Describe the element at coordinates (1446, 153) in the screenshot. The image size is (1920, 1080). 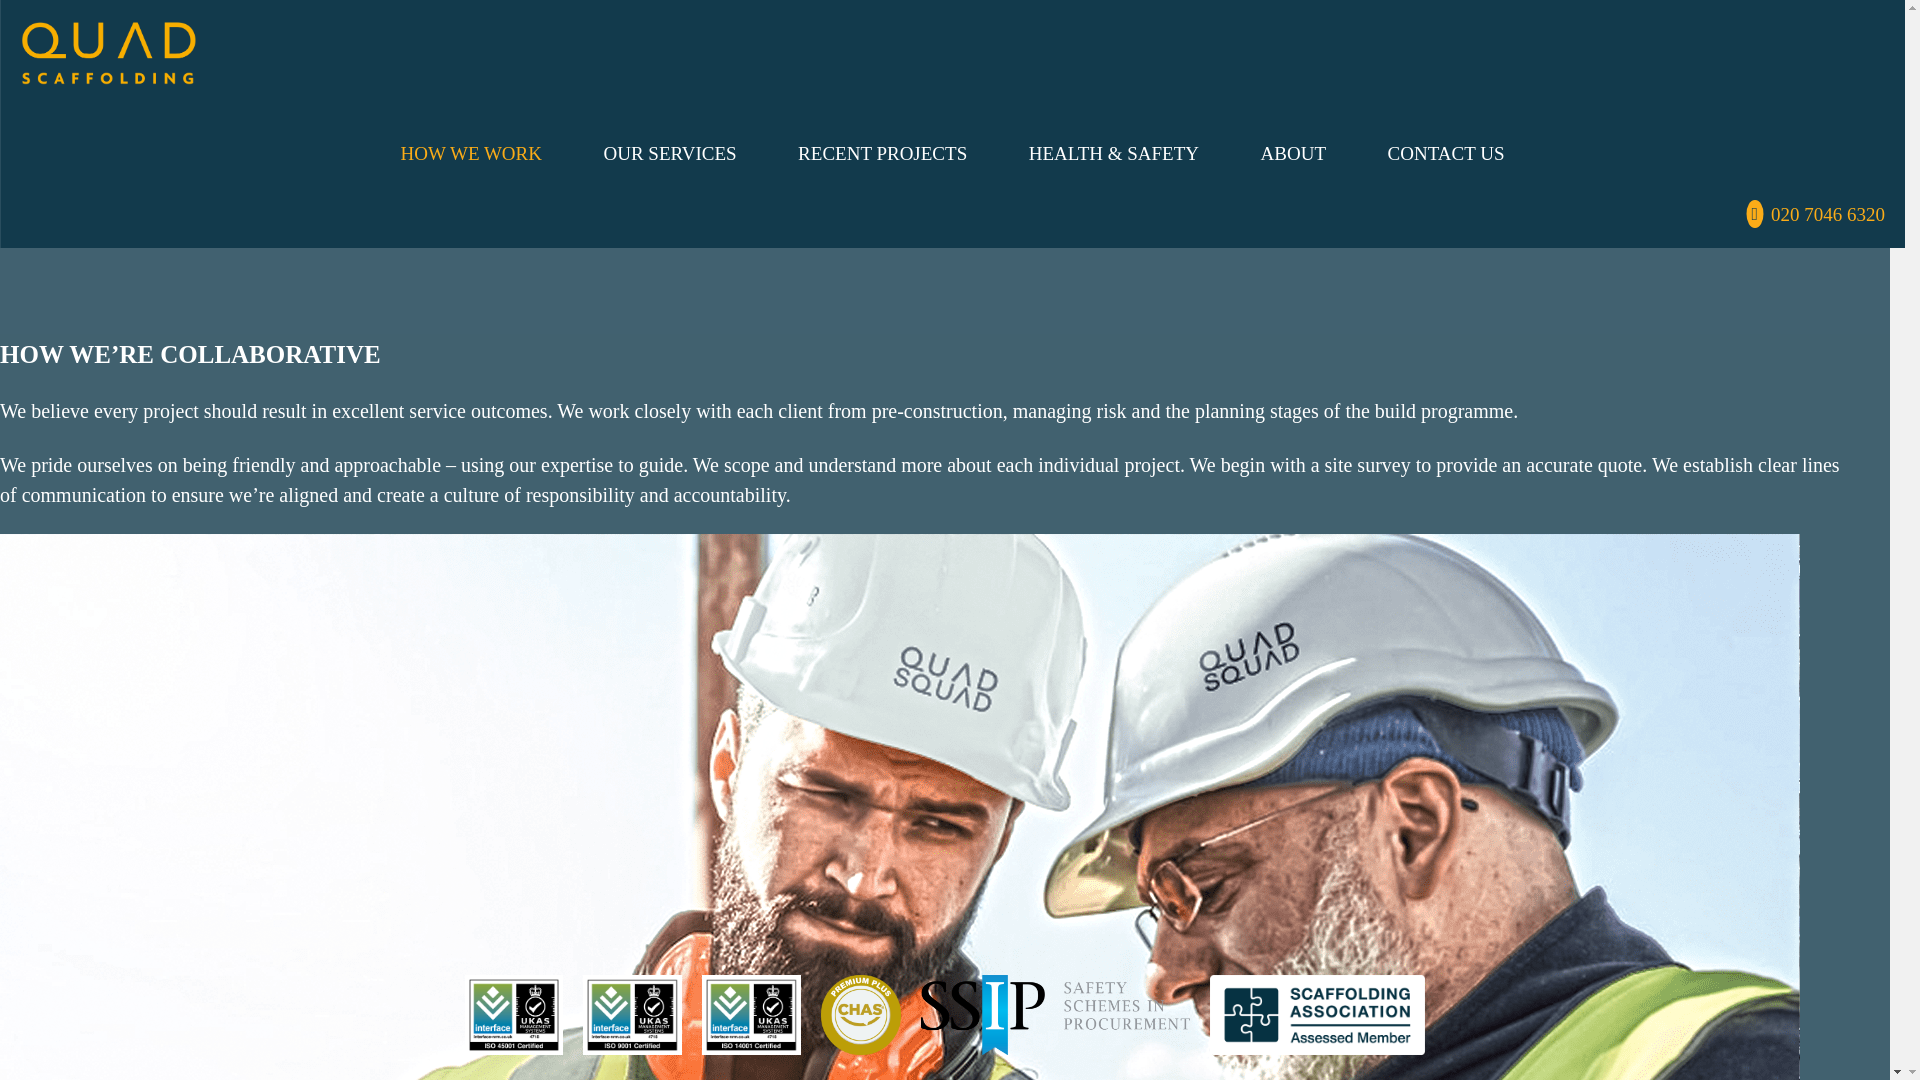
I see `CONTACT US` at that location.